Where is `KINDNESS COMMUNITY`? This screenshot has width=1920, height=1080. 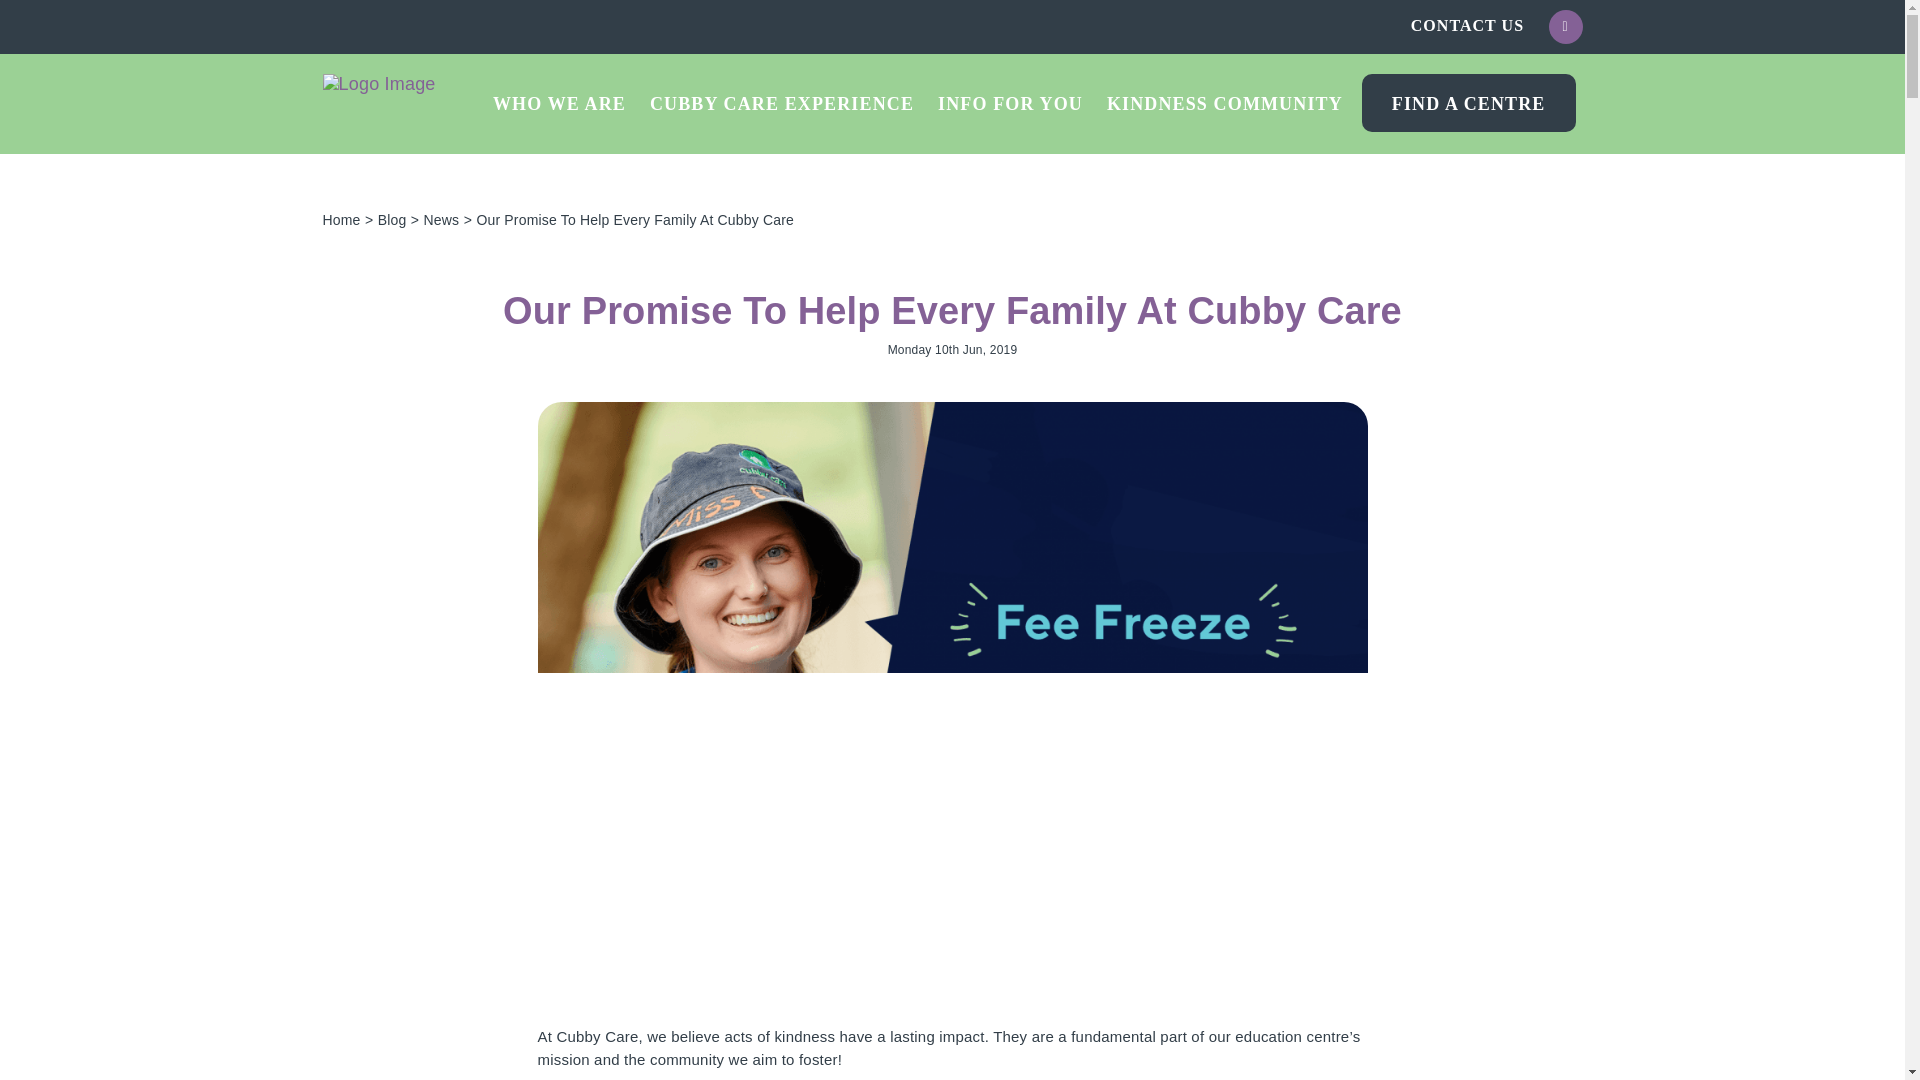 KINDNESS COMMUNITY is located at coordinates (1224, 102).